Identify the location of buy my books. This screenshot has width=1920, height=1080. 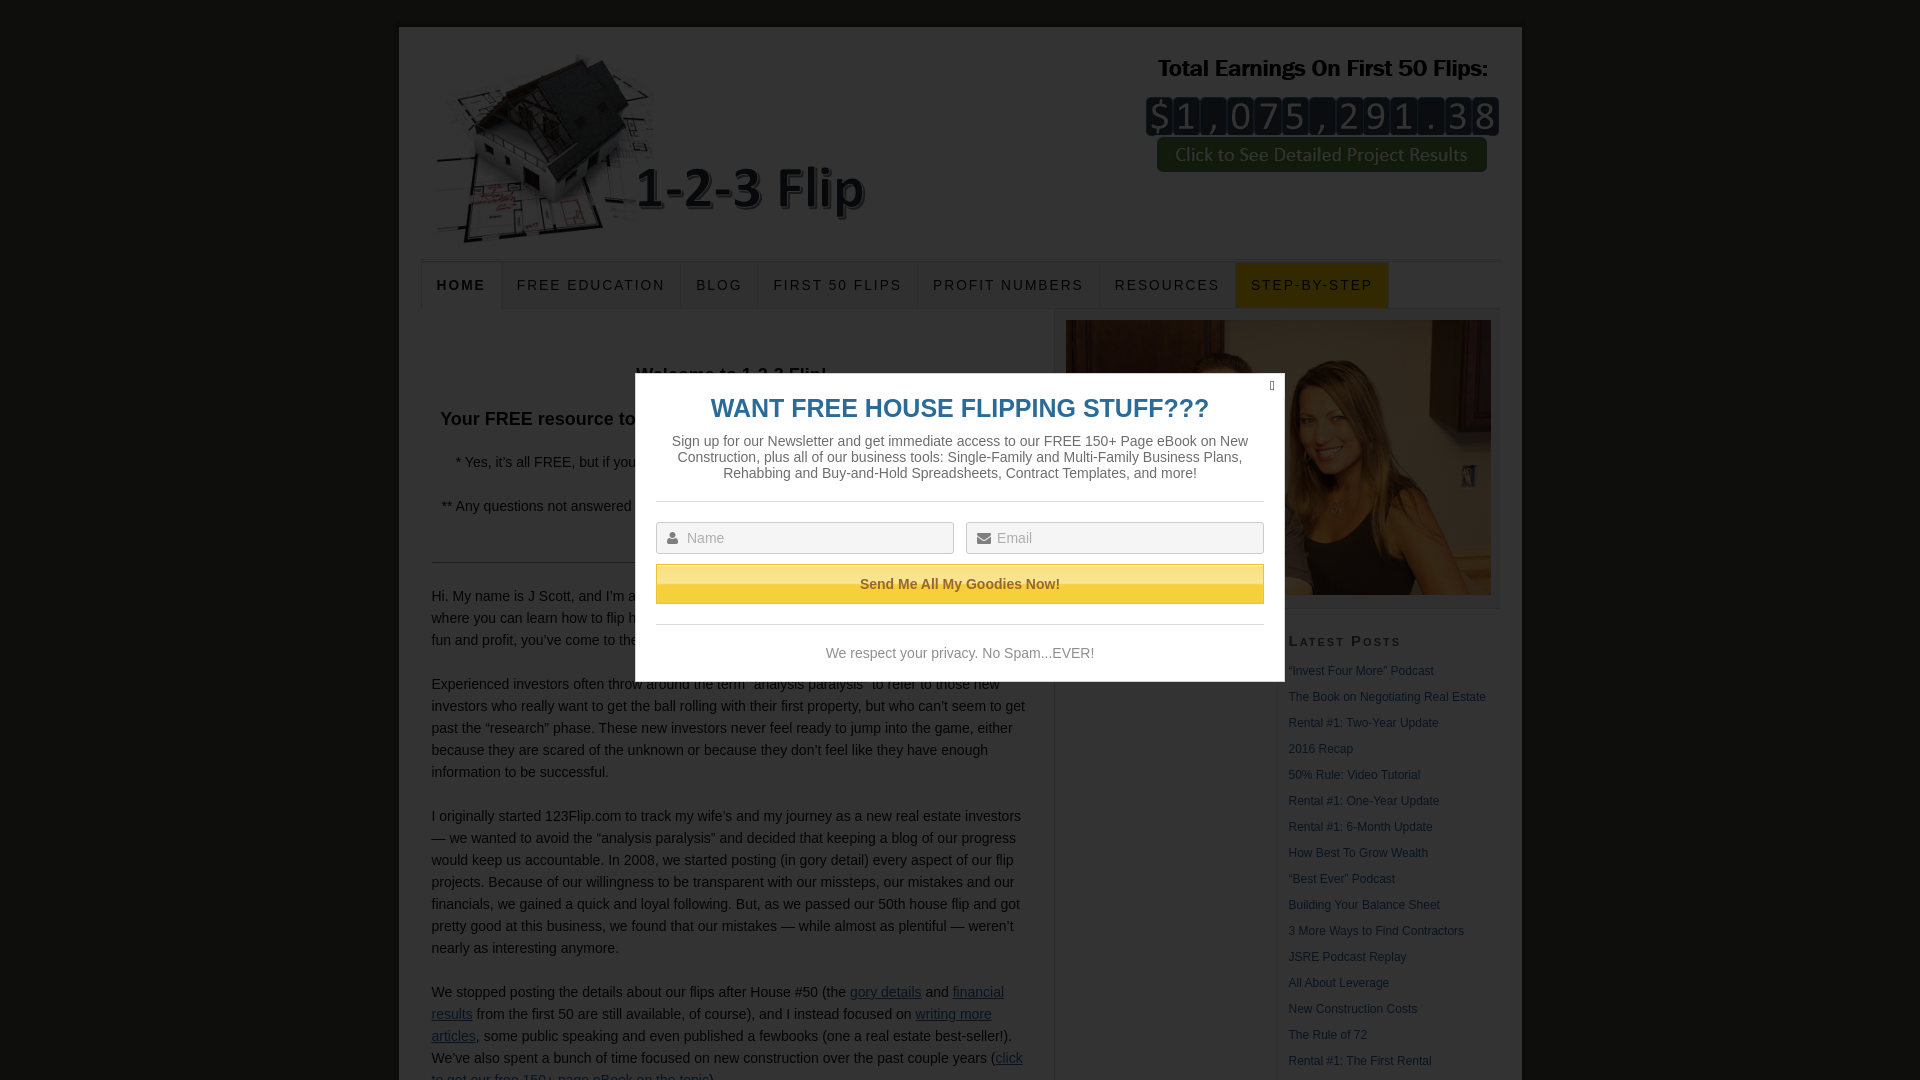
(960, 462).